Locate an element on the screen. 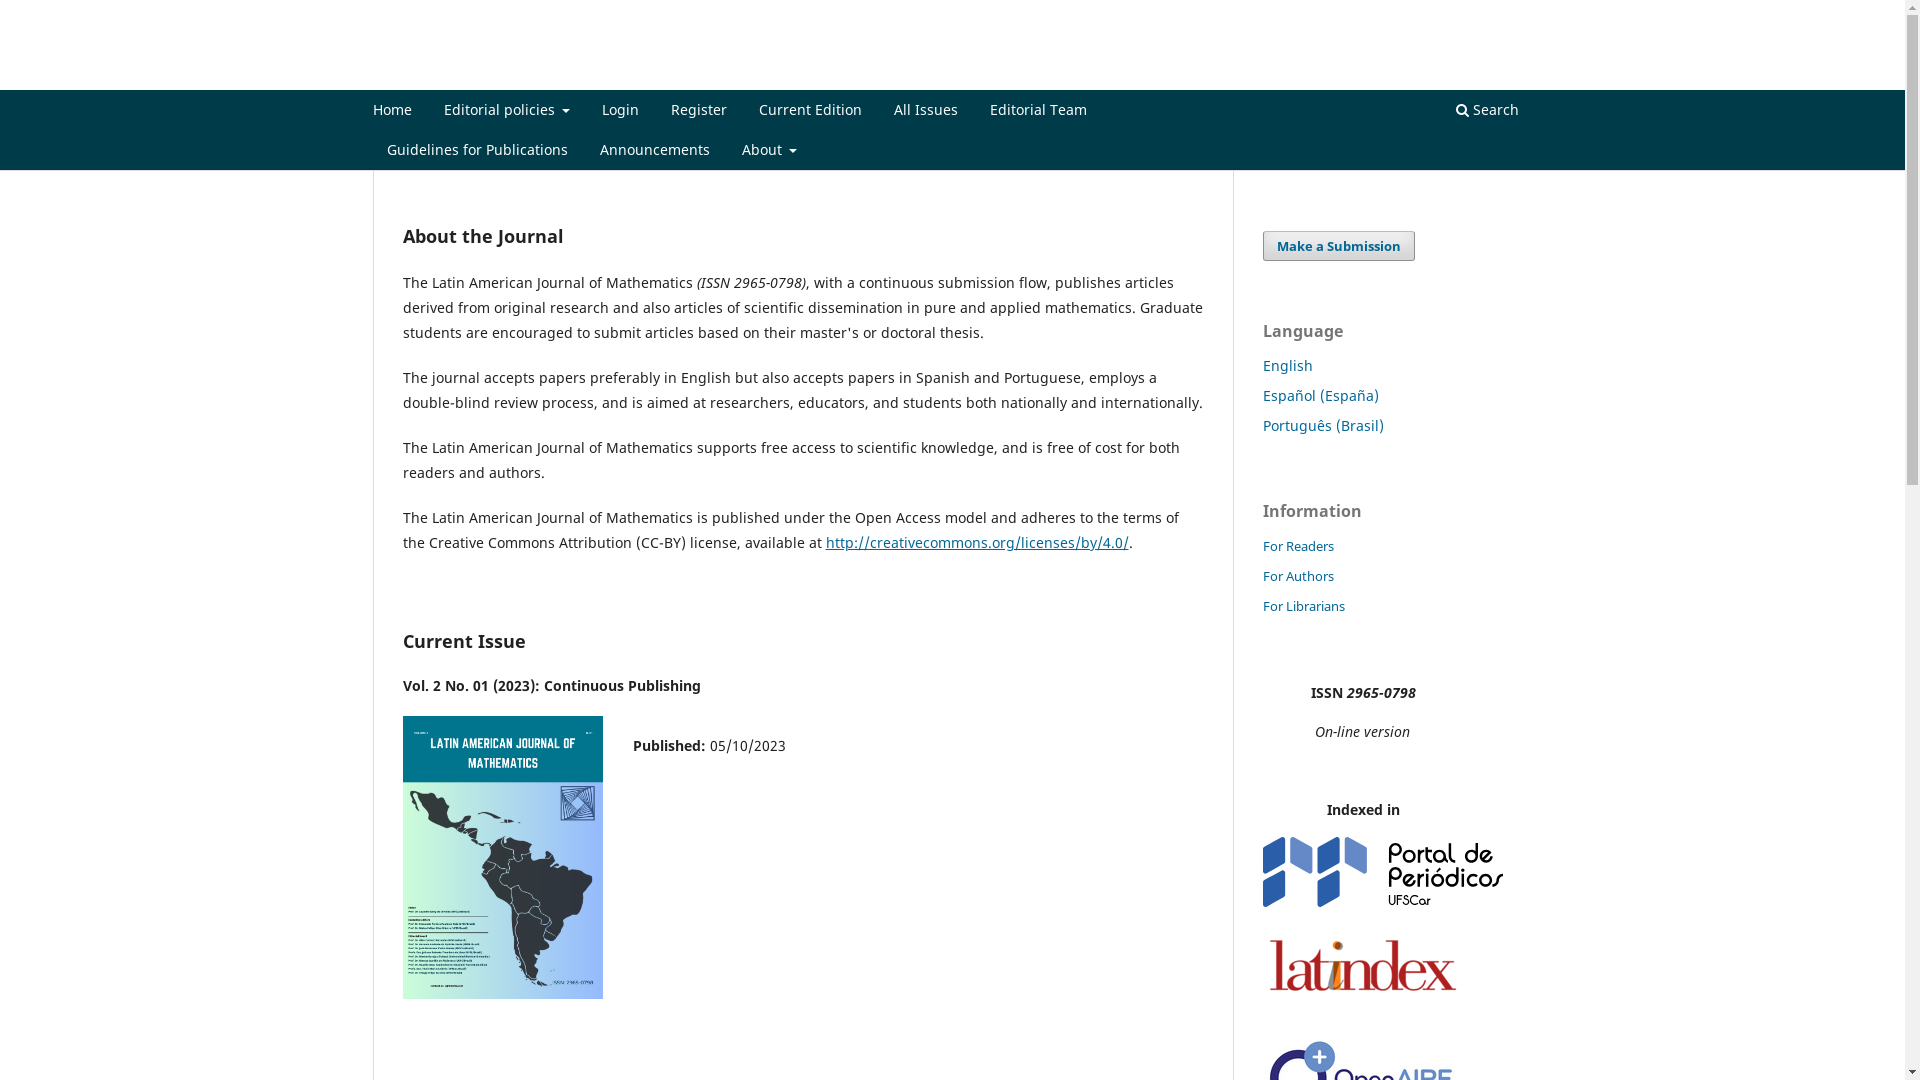  For Readers is located at coordinates (1298, 546).